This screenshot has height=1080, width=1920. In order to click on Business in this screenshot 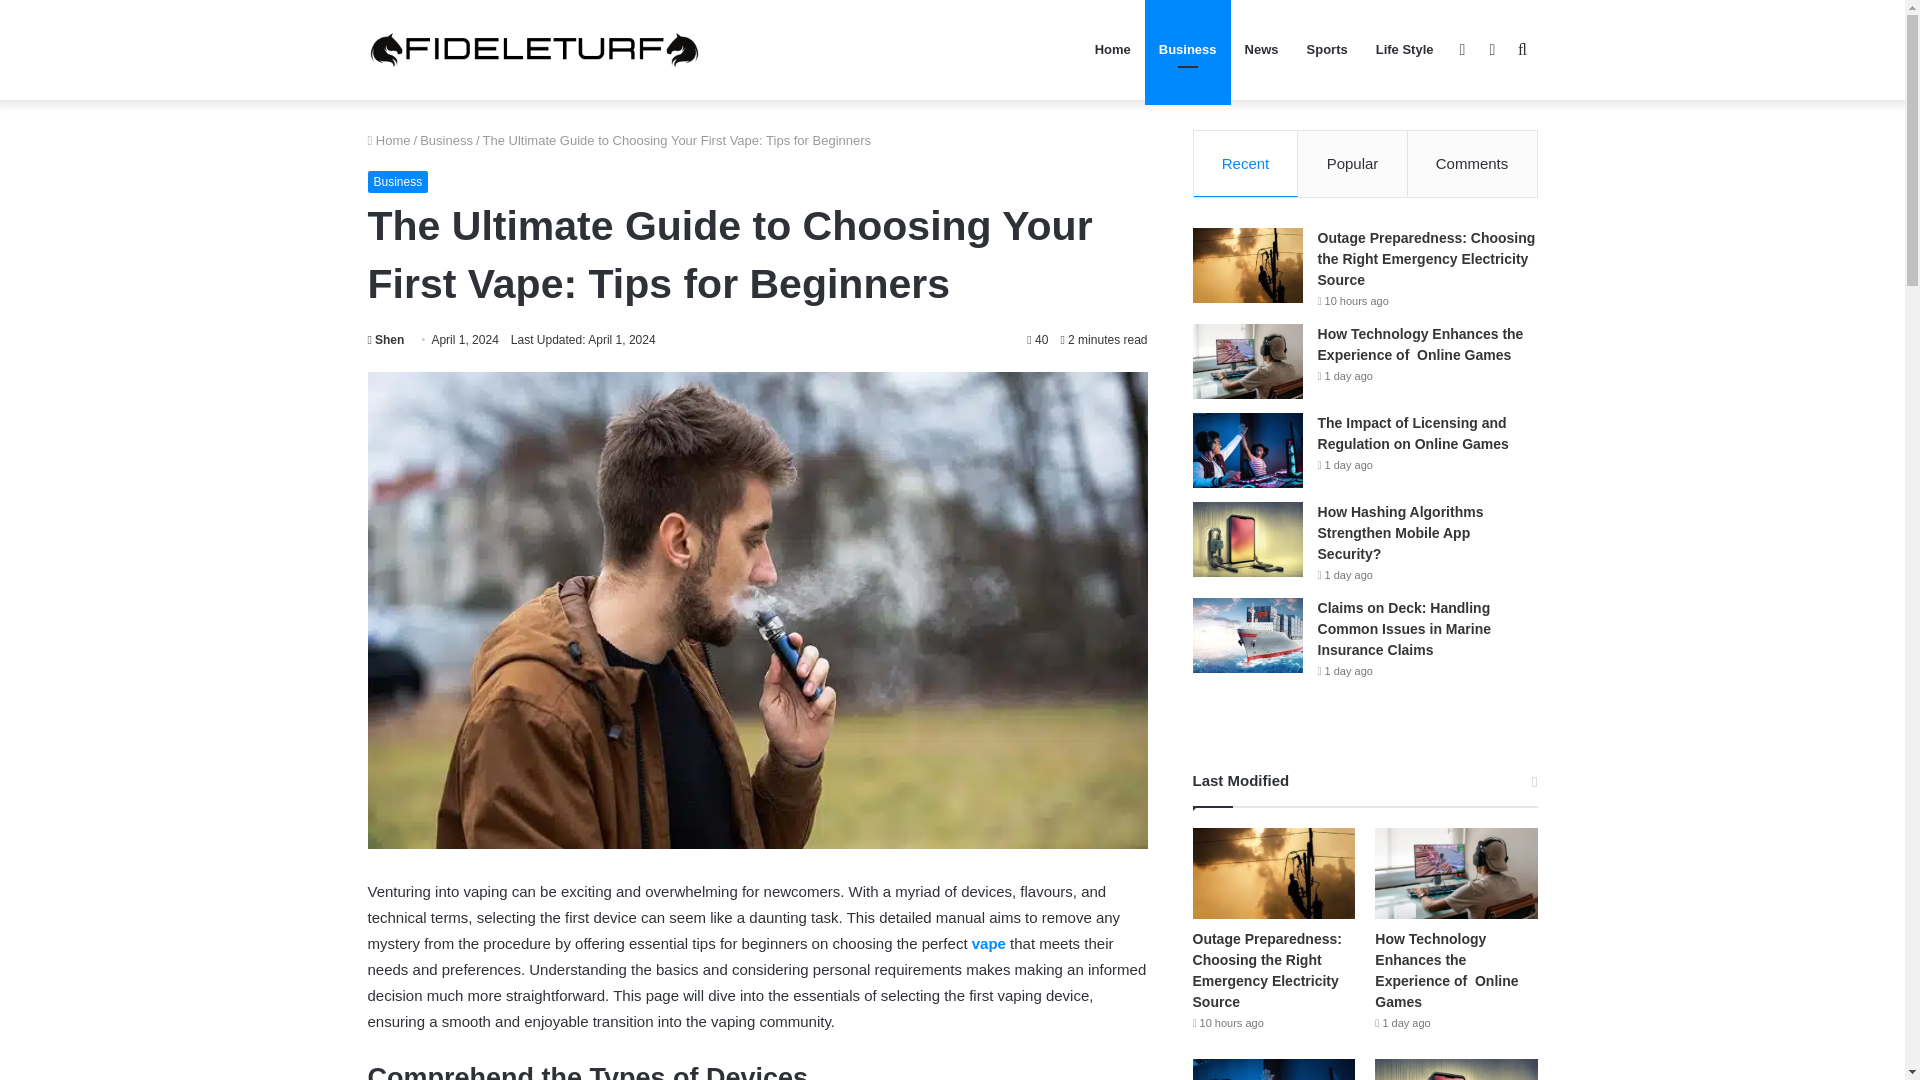, I will do `click(398, 182)`.